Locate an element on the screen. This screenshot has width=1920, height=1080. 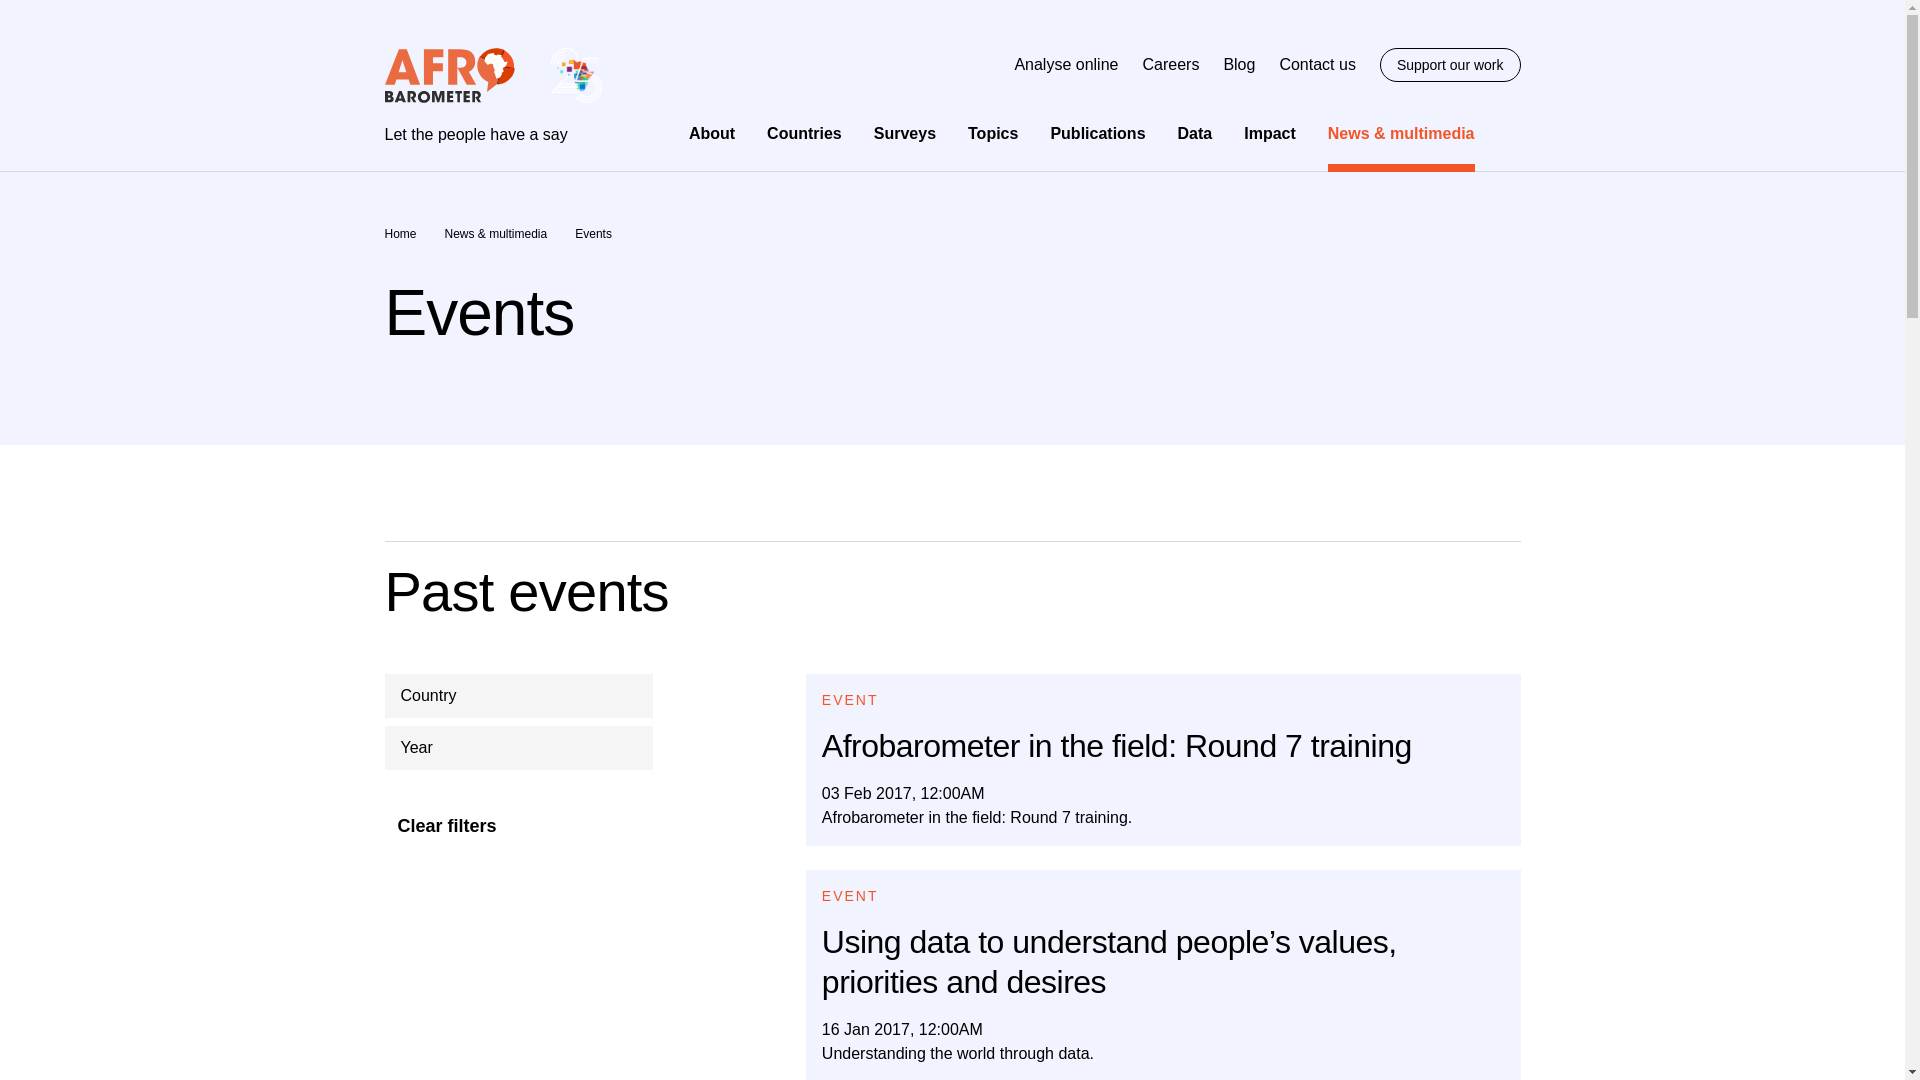
Careers is located at coordinates (1170, 64).